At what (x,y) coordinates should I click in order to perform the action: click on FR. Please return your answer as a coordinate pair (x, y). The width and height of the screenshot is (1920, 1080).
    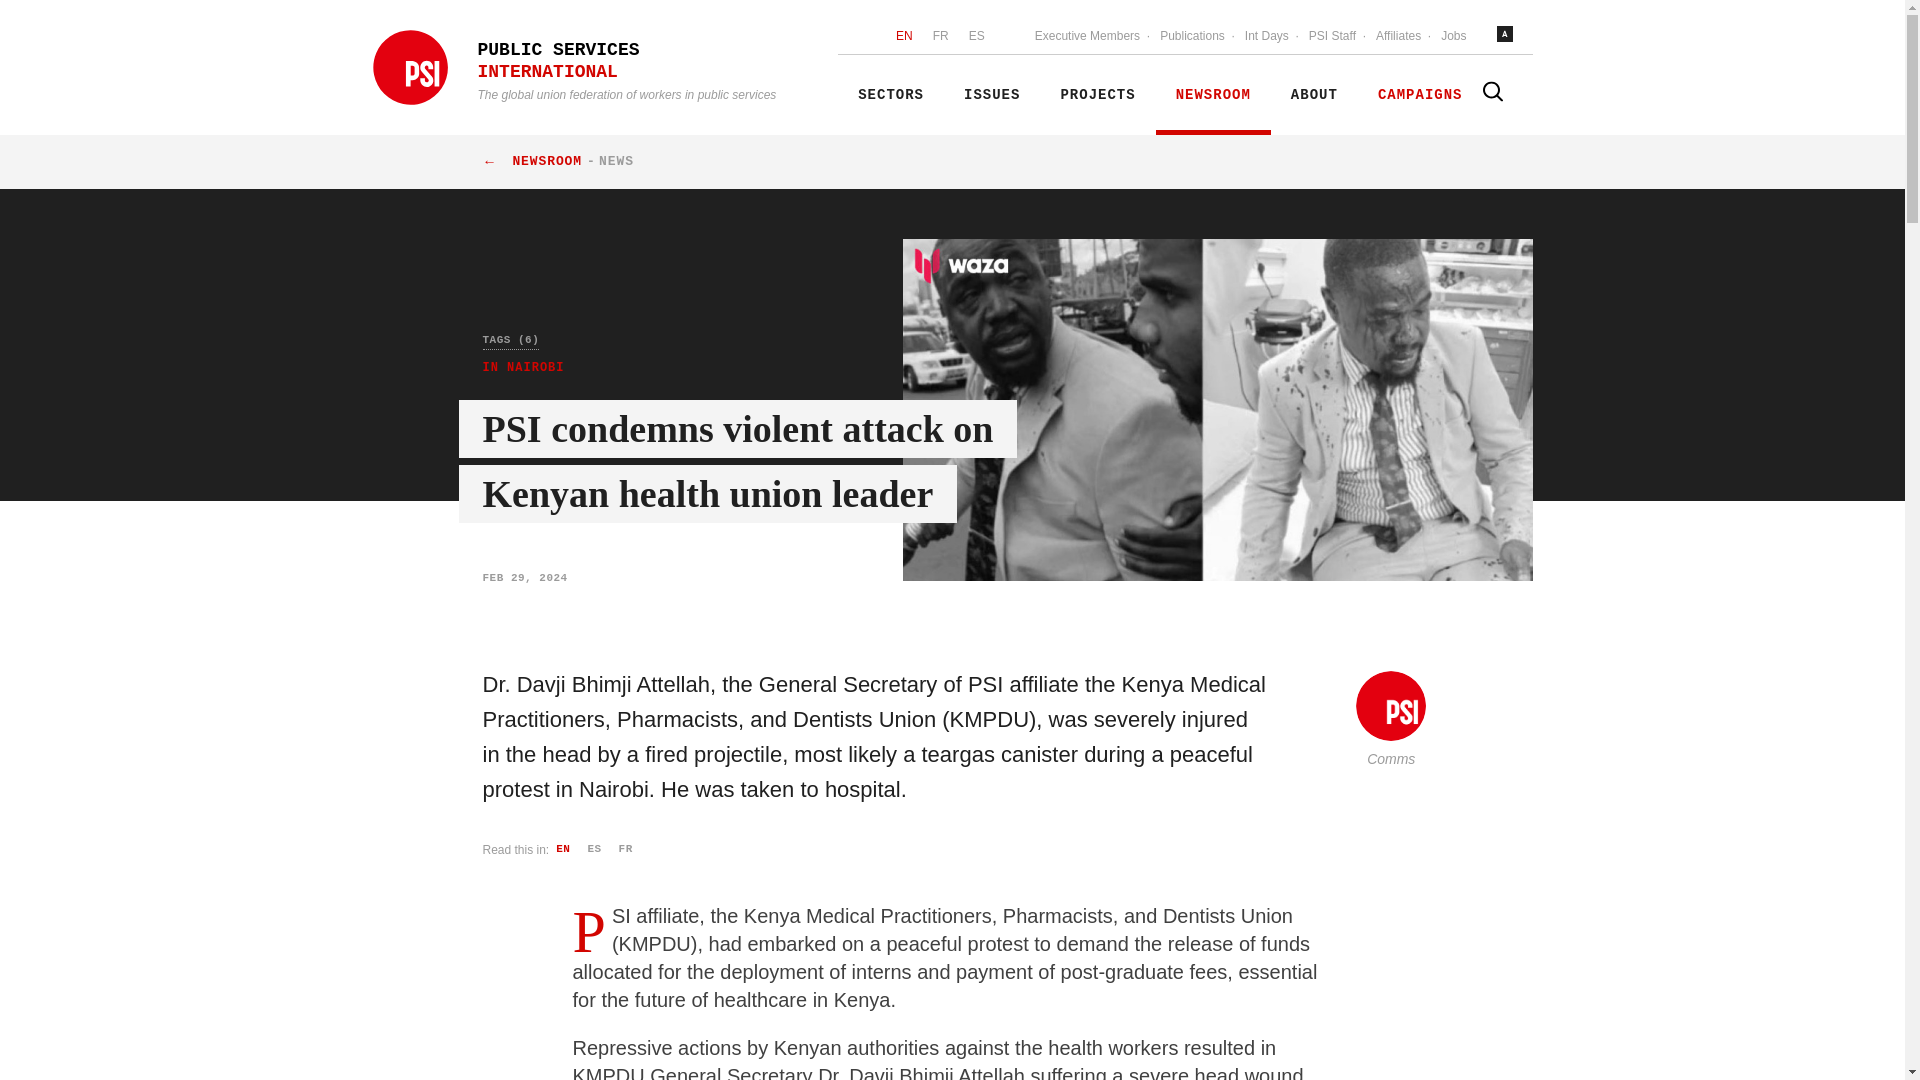
    Looking at the image, I should click on (940, 37).